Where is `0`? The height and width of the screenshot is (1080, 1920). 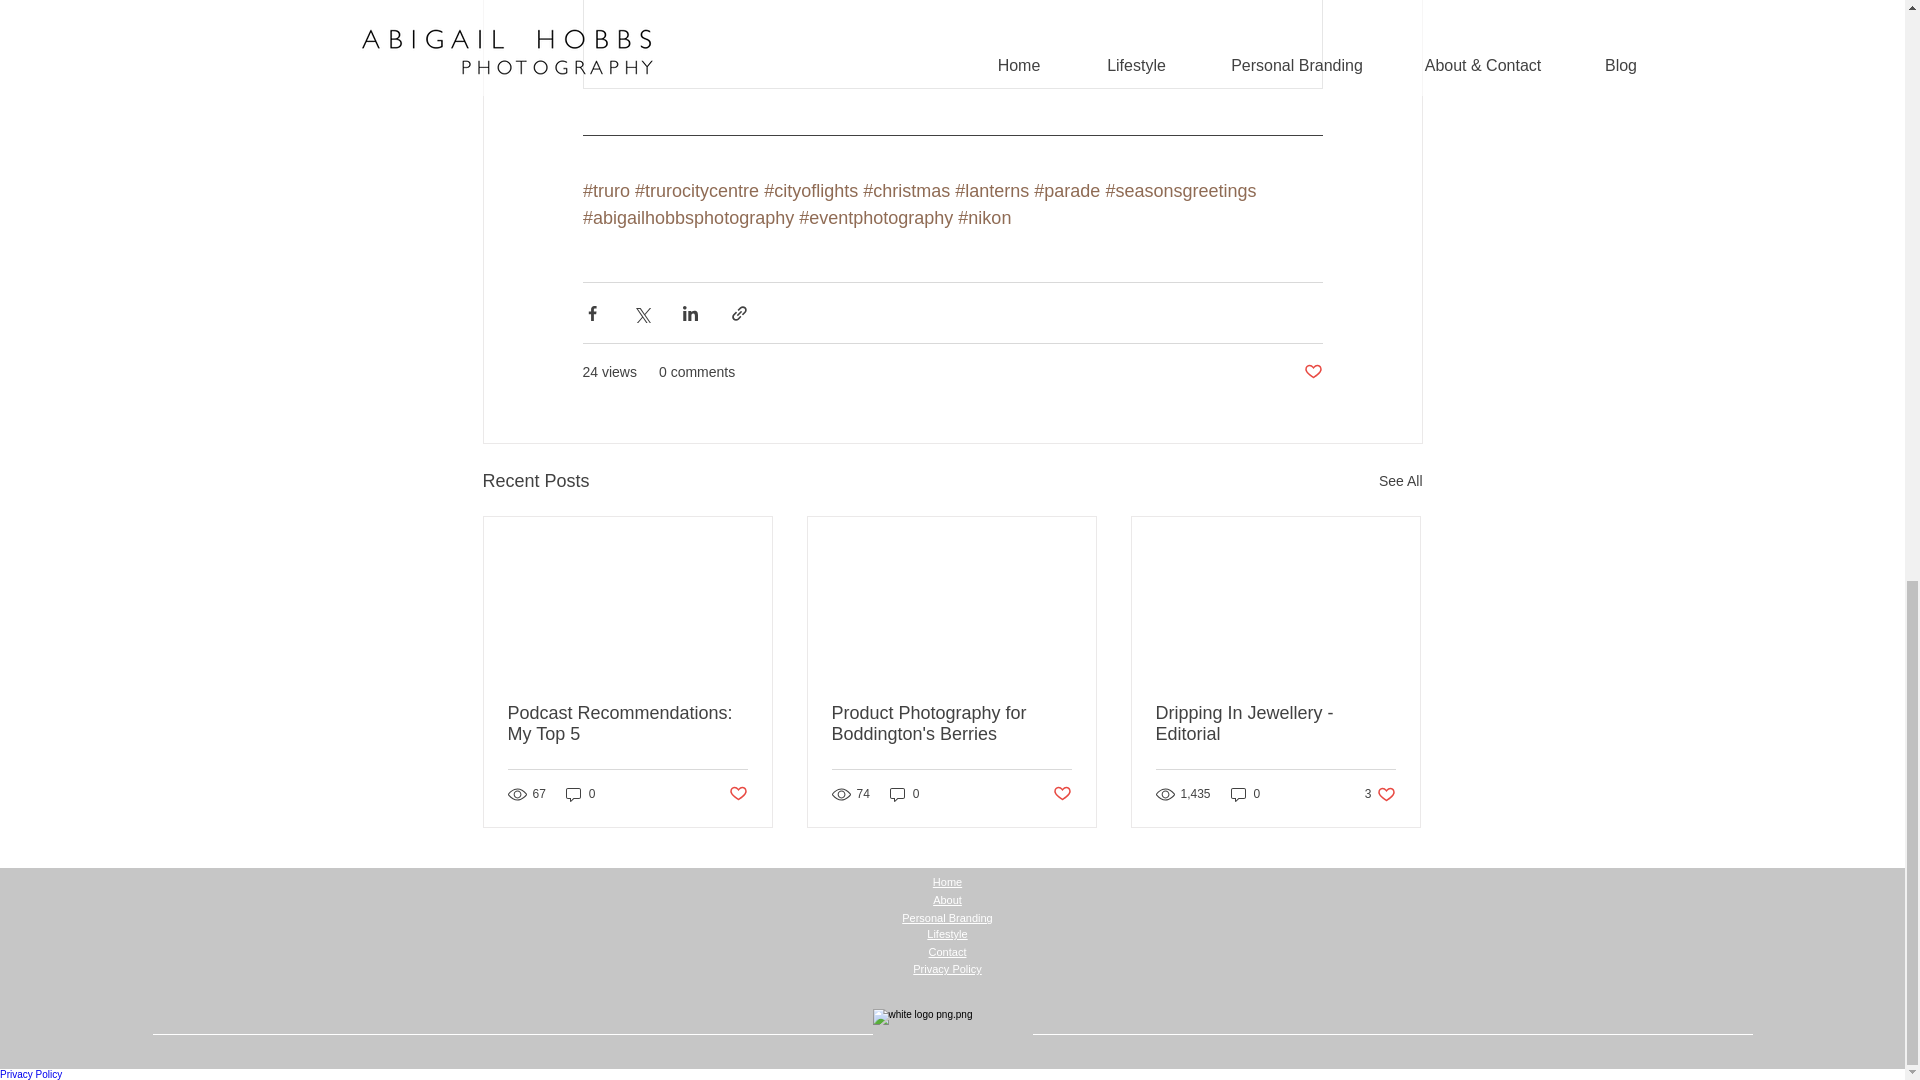
0 is located at coordinates (904, 794).